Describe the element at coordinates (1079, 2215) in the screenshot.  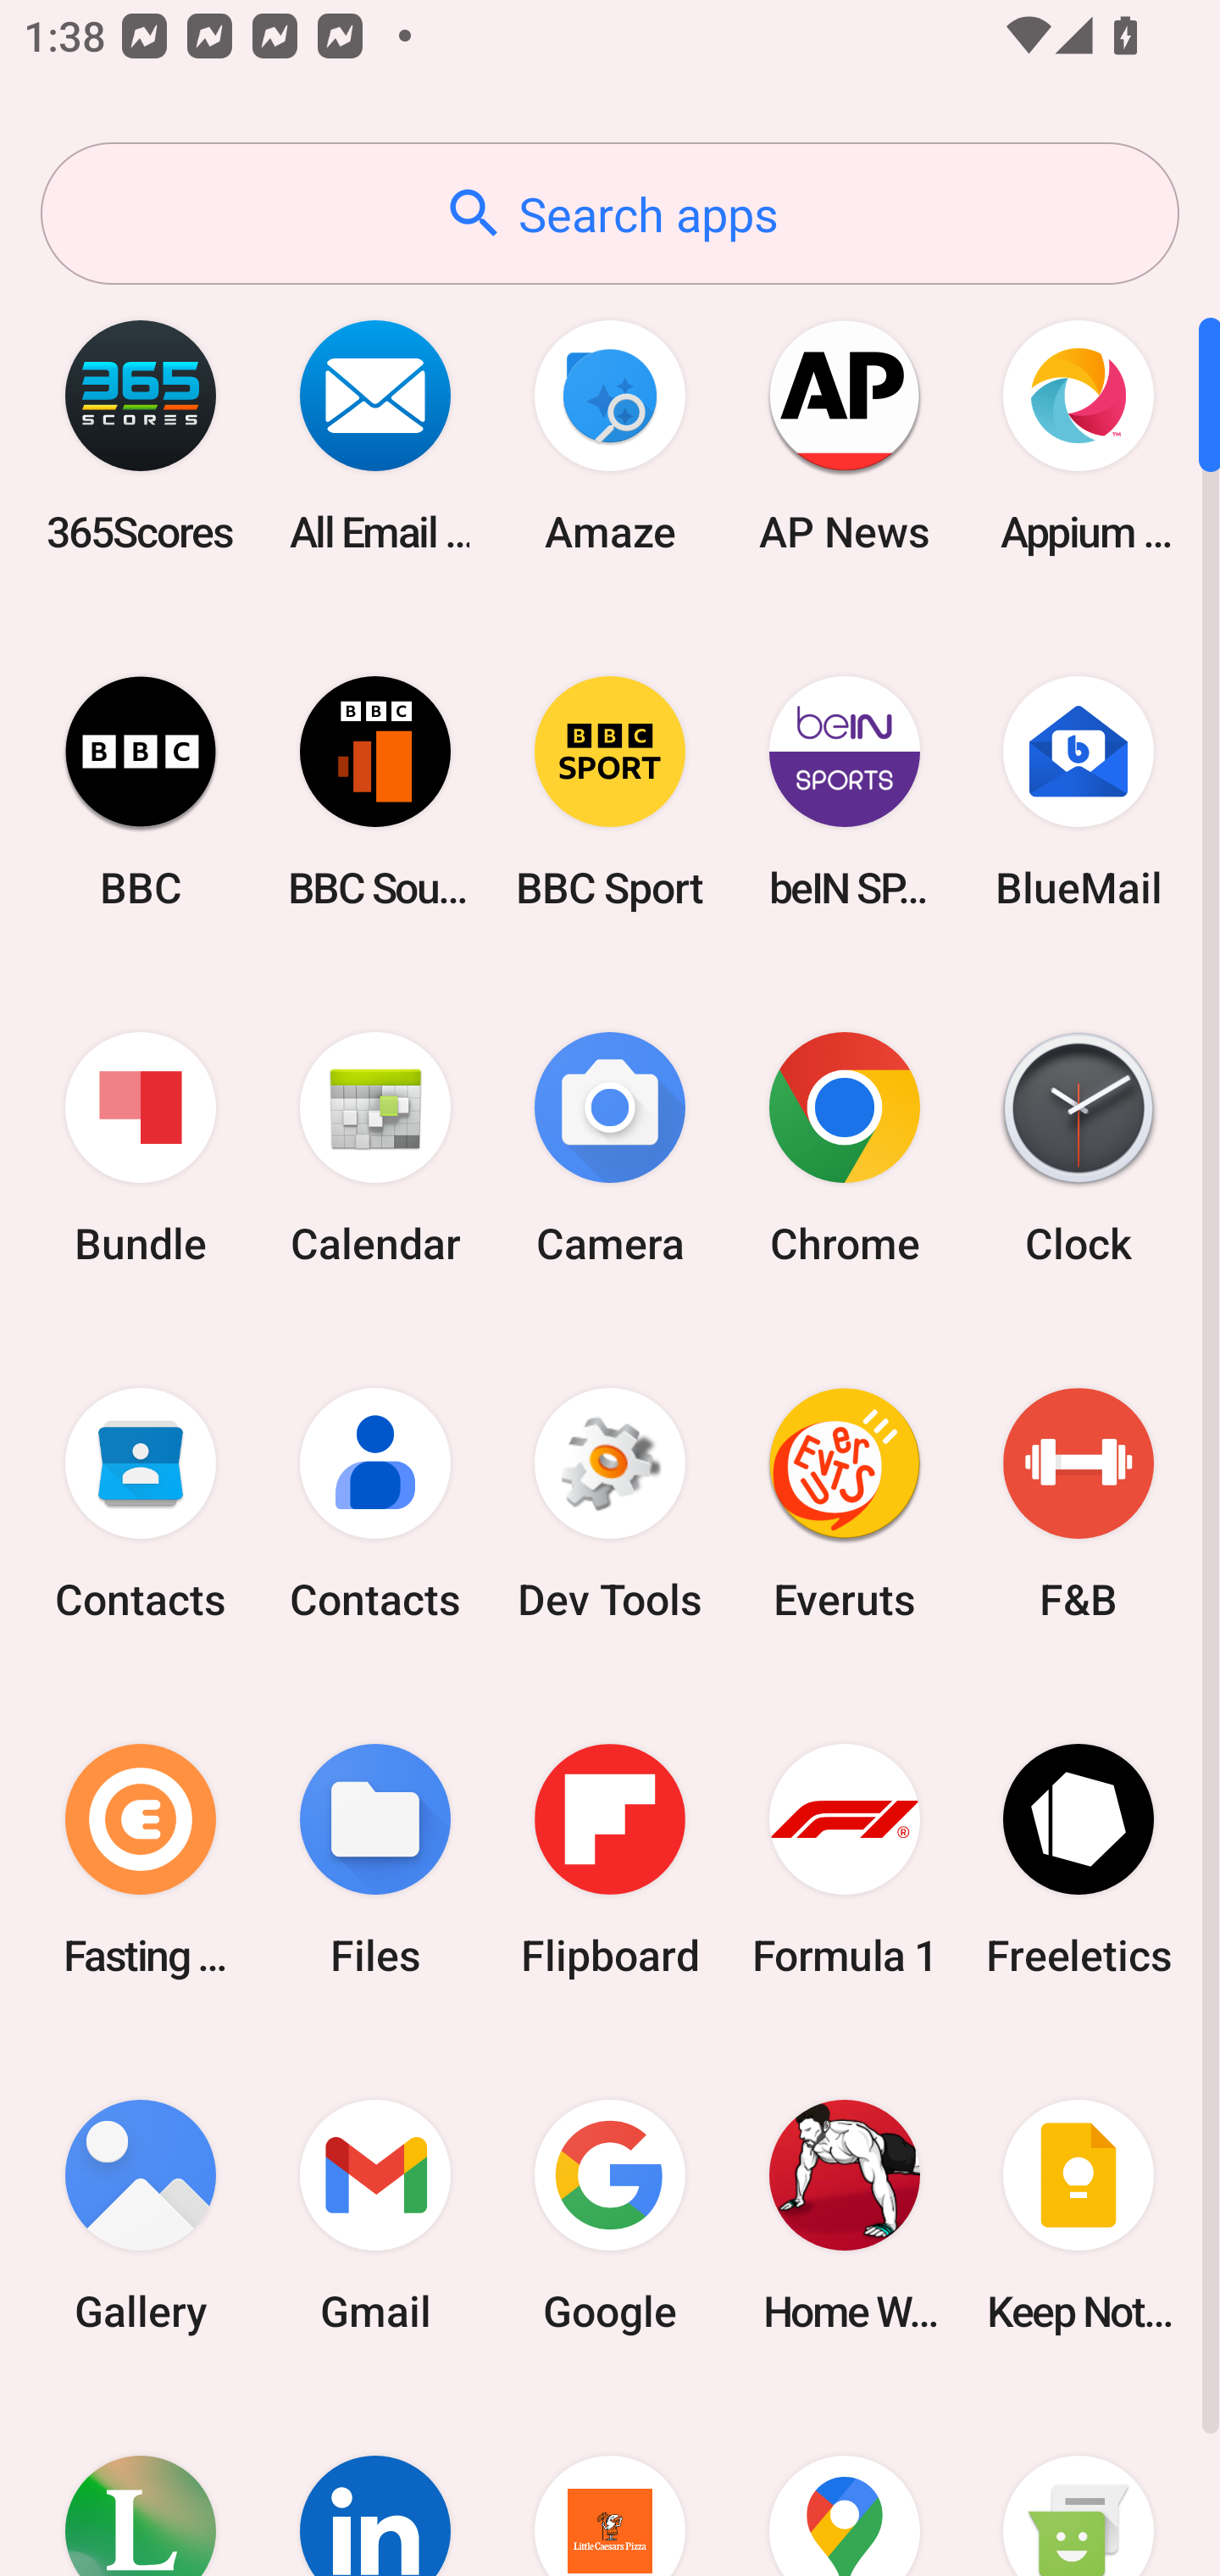
I see `Keep Notes` at that location.